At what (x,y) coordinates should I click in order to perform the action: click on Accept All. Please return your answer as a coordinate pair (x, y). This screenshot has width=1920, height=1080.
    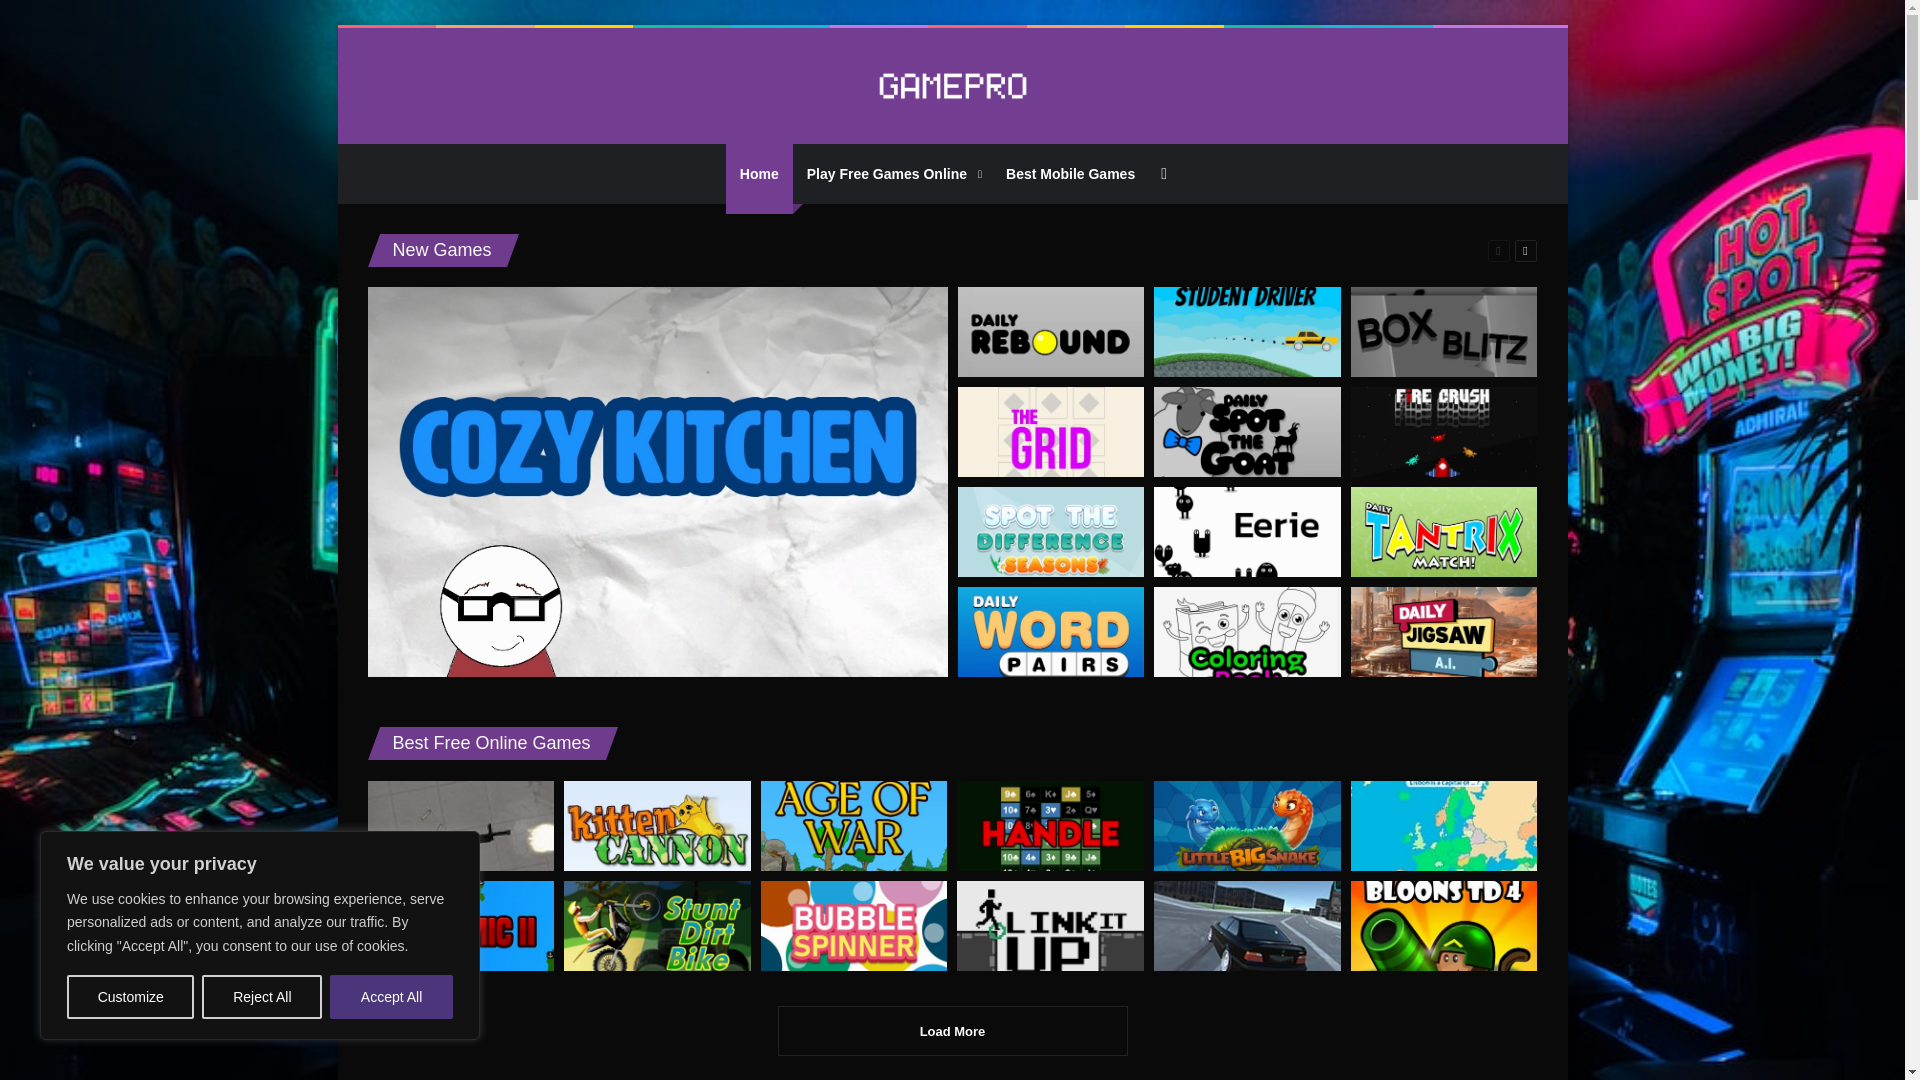
    Looking at the image, I should click on (392, 997).